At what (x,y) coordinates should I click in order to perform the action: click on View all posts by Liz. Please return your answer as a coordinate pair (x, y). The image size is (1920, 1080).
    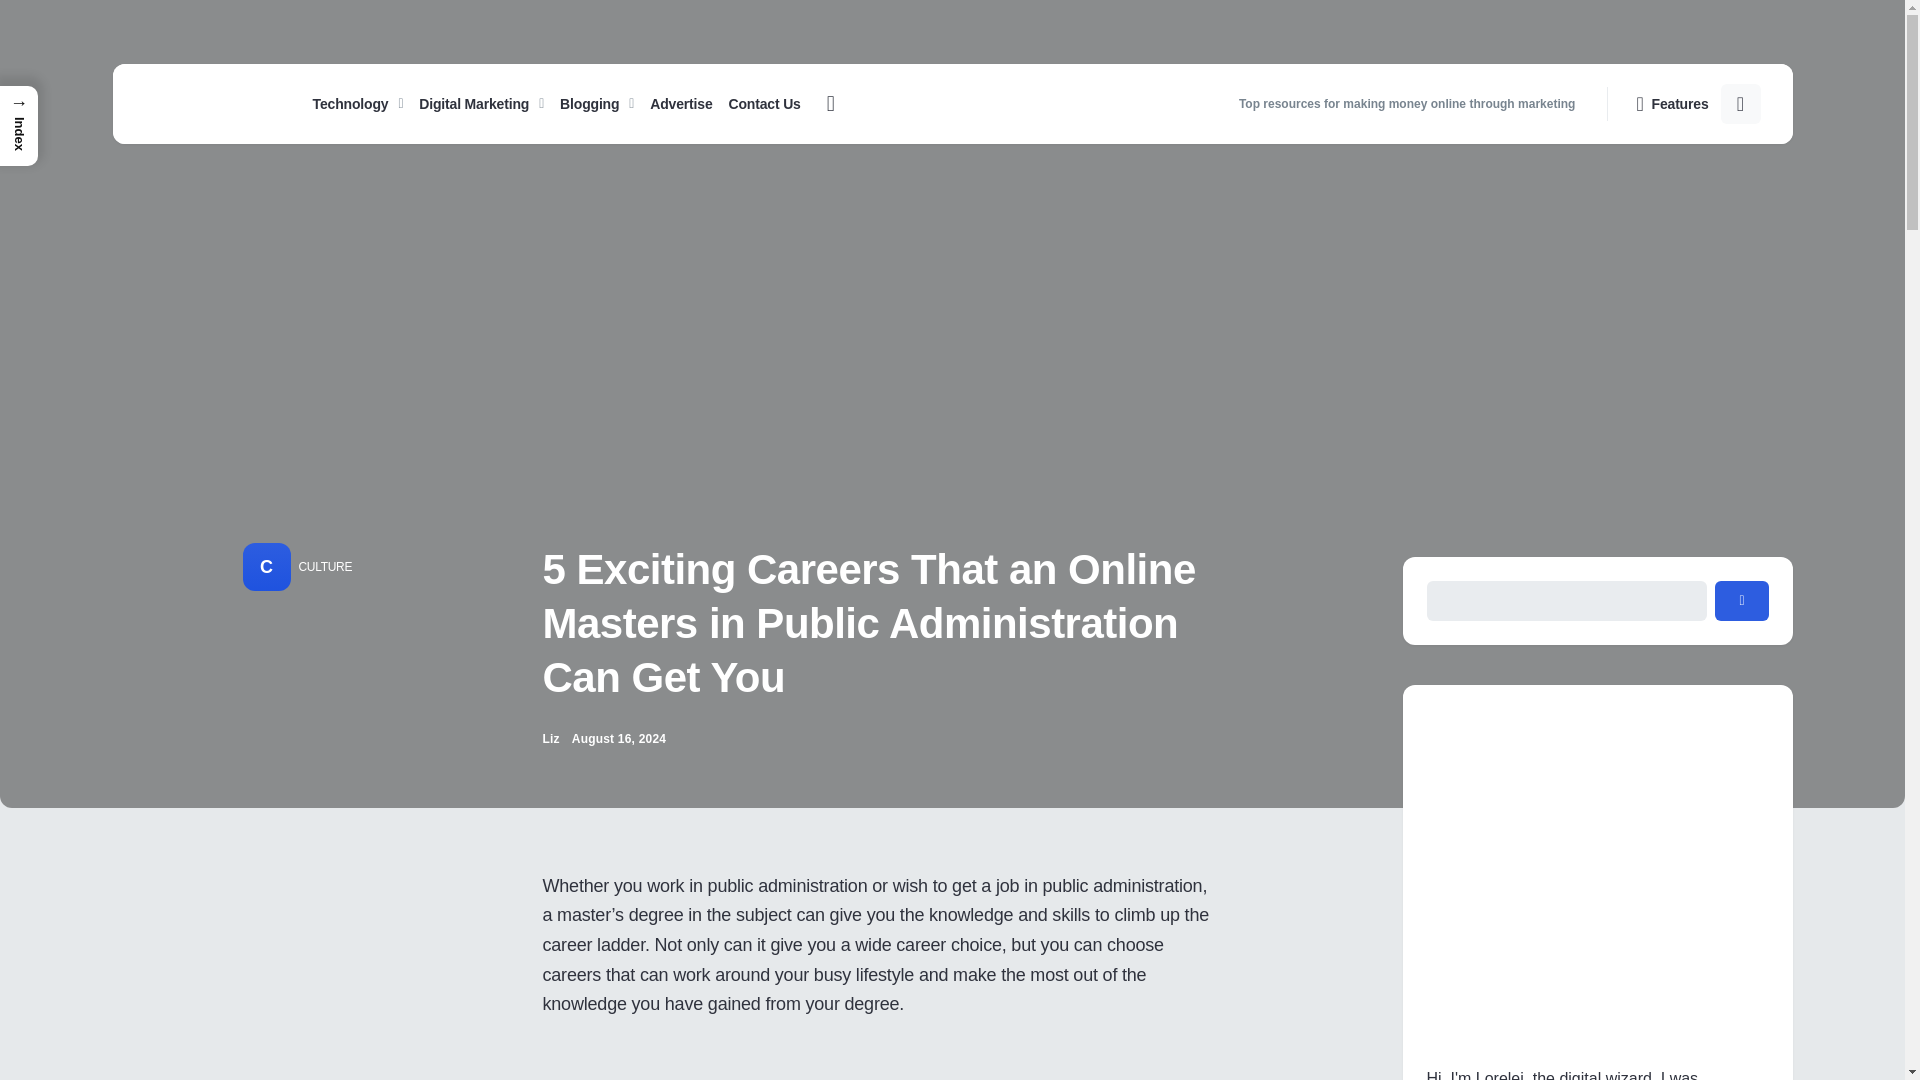
    Looking at the image, I should click on (550, 739).